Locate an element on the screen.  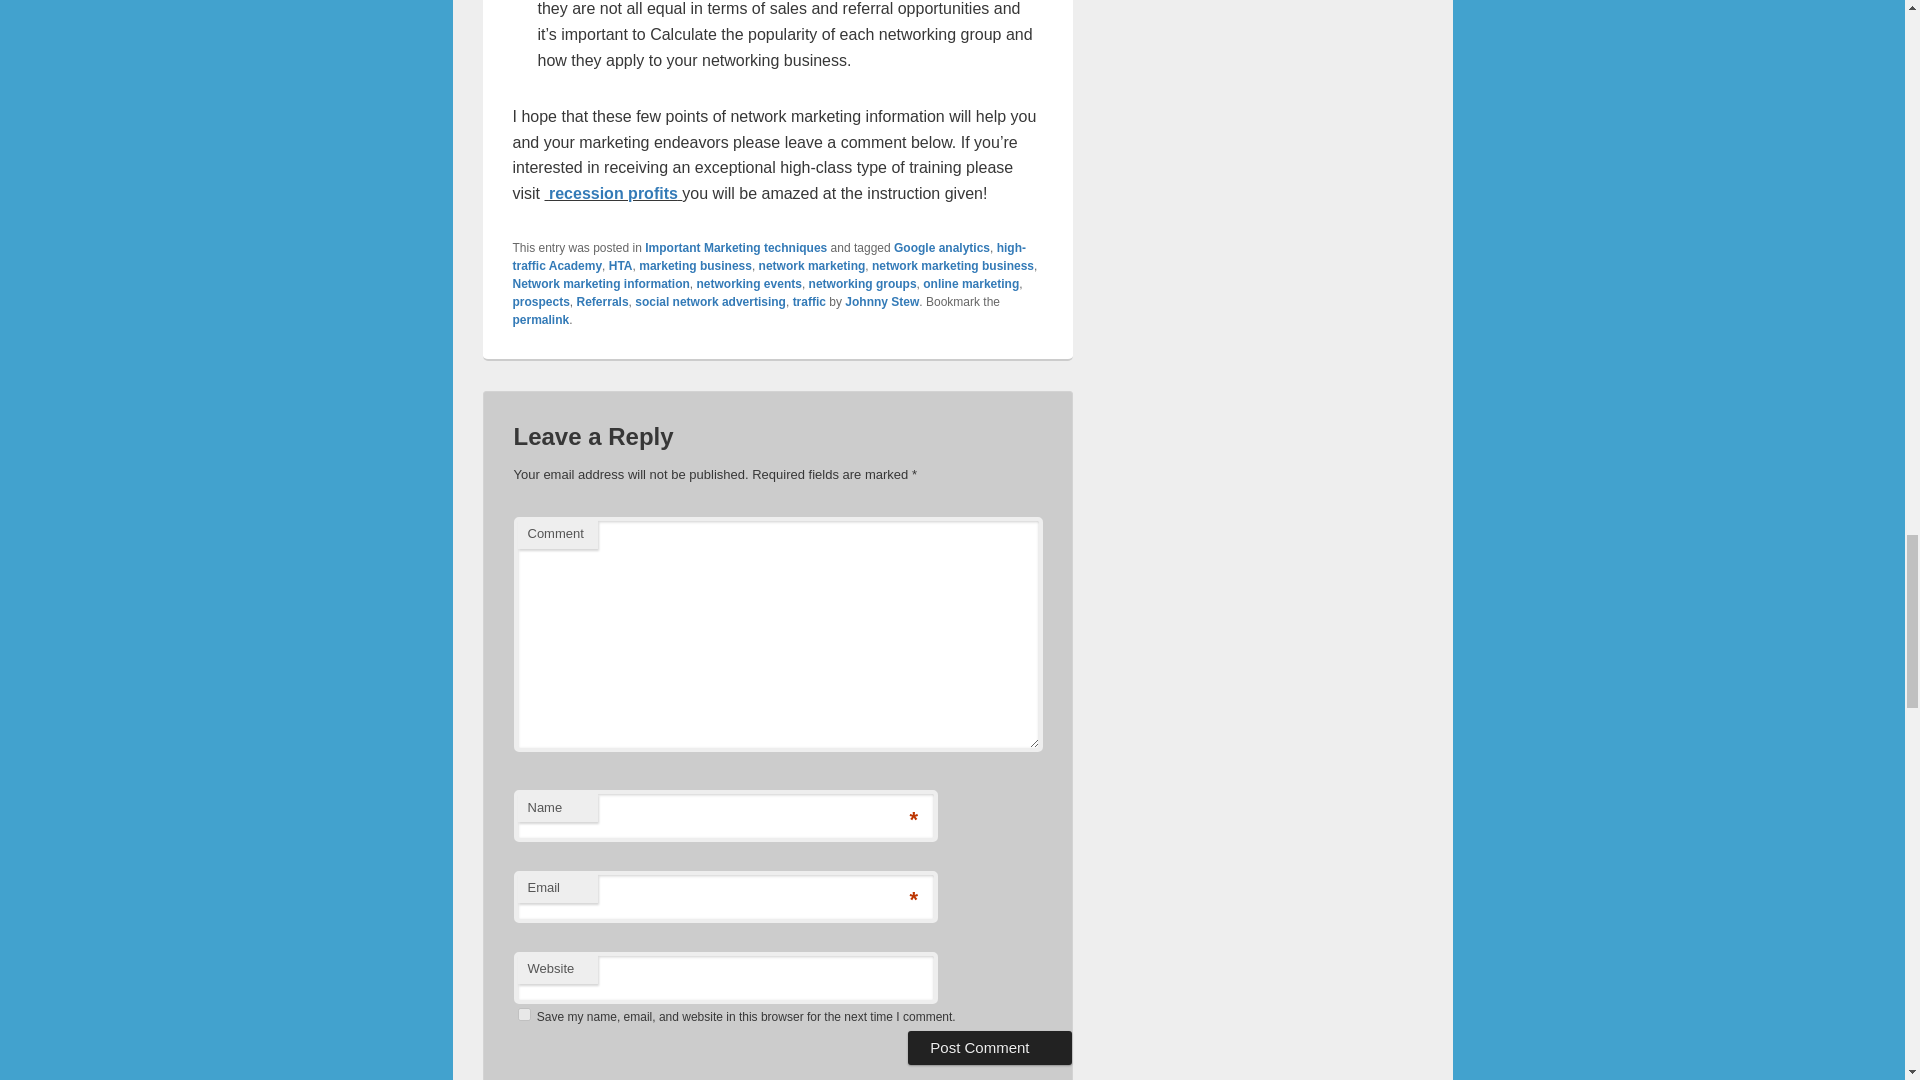
Post Comment is located at coordinates (990, 1048).